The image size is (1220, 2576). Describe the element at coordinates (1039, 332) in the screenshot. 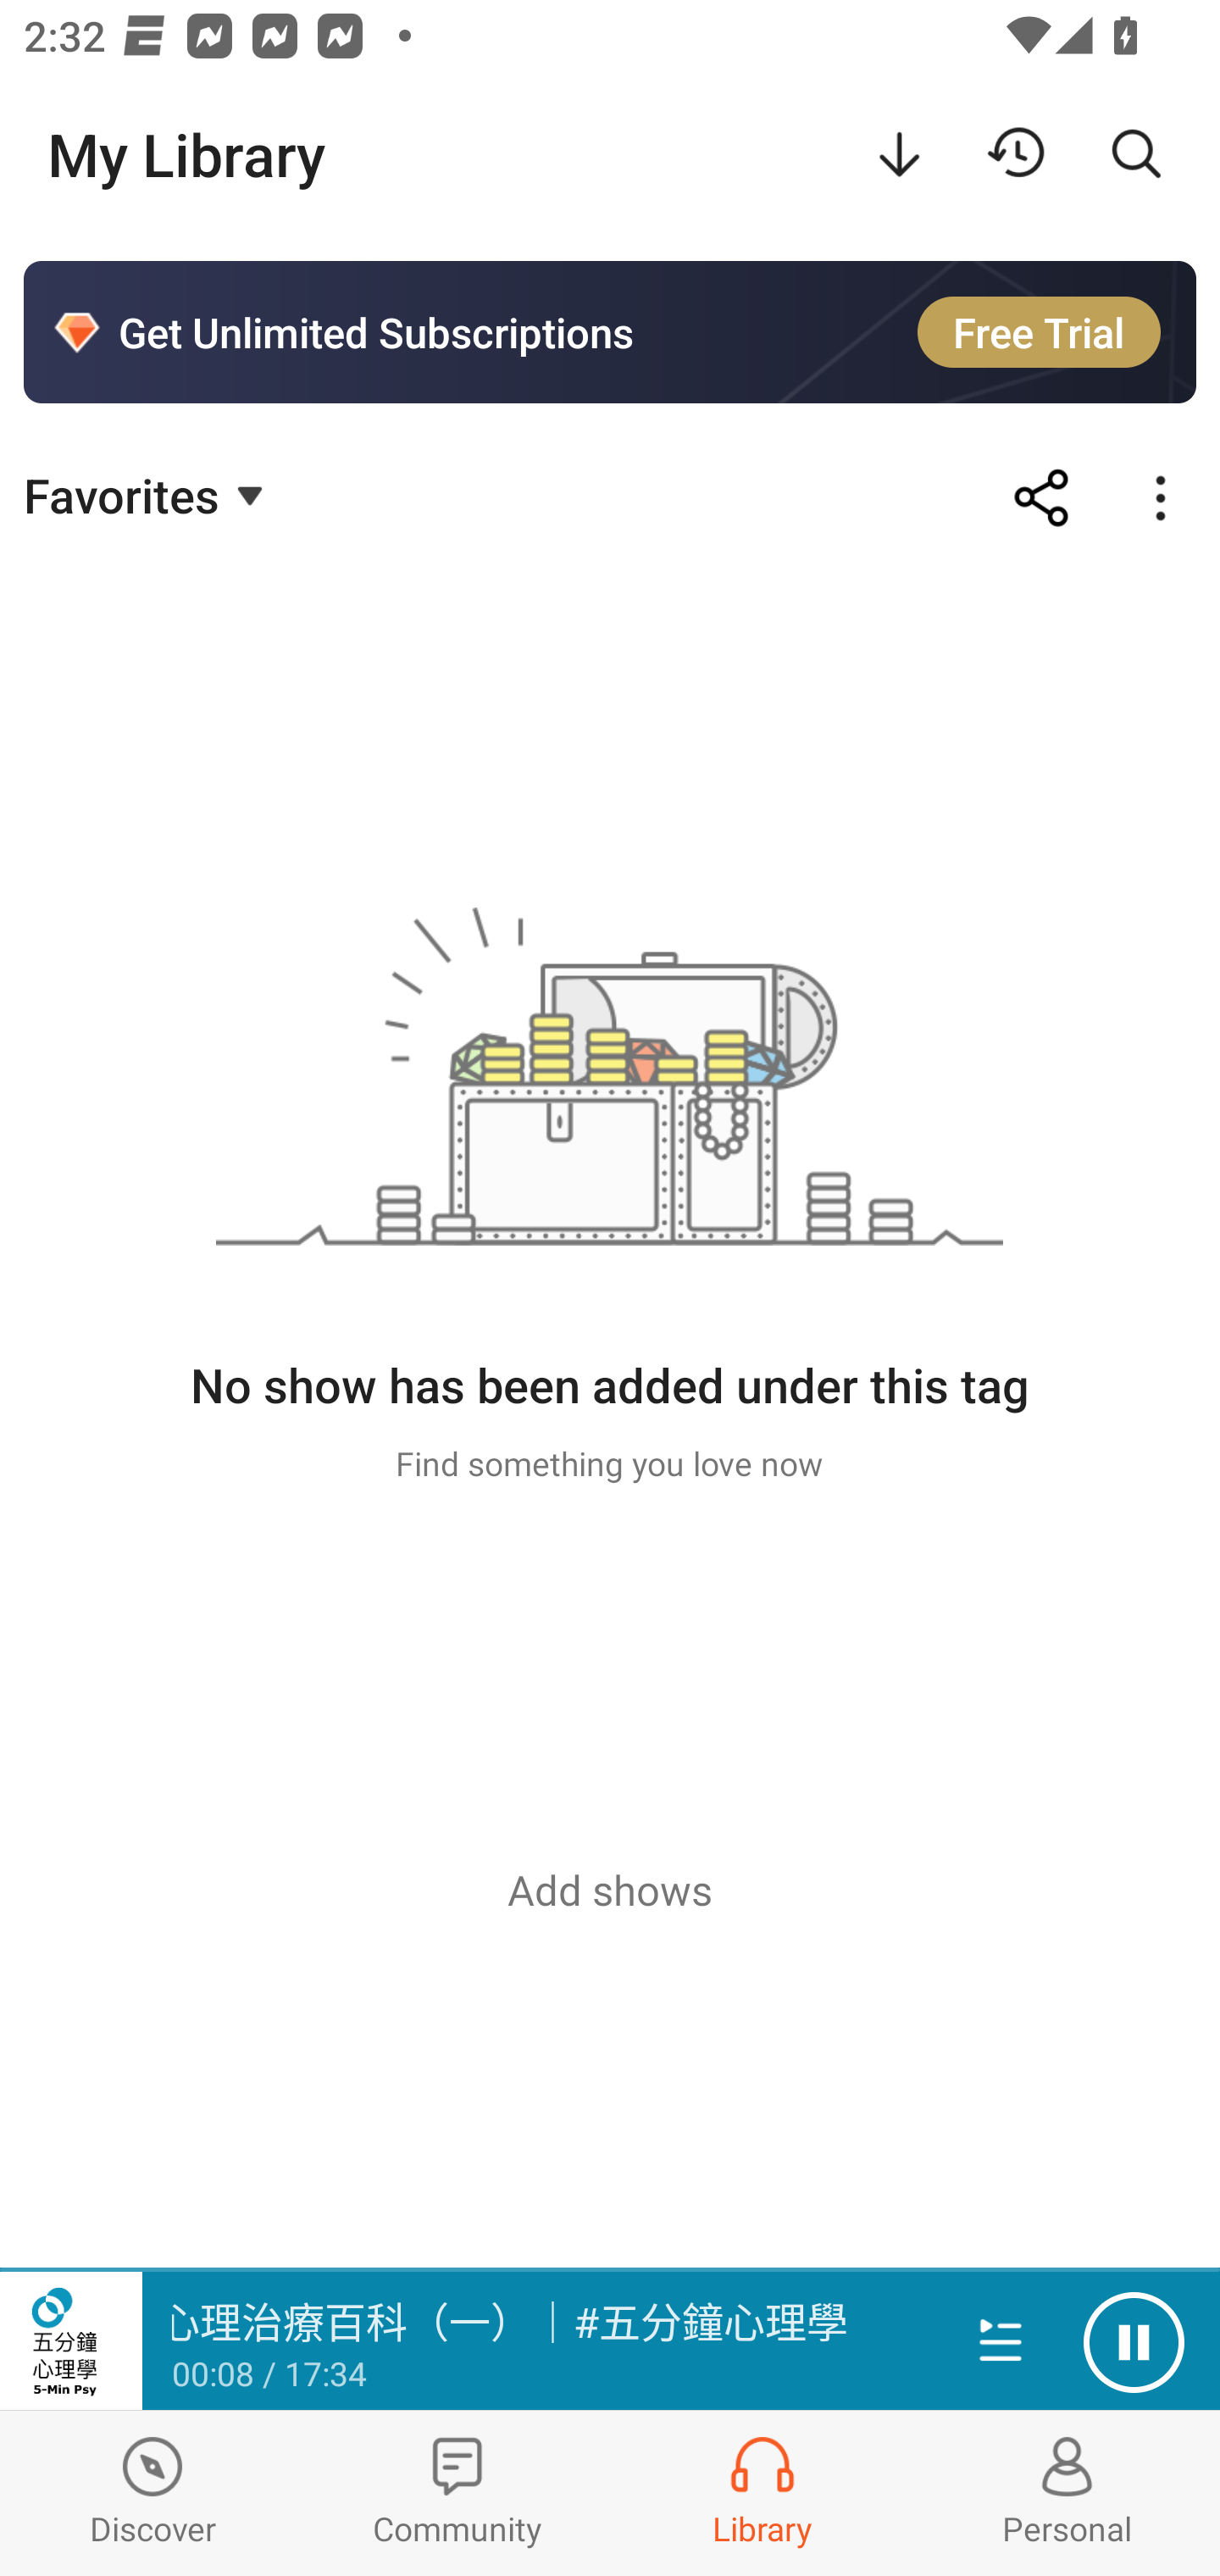

I see `Free Trial` at that location.